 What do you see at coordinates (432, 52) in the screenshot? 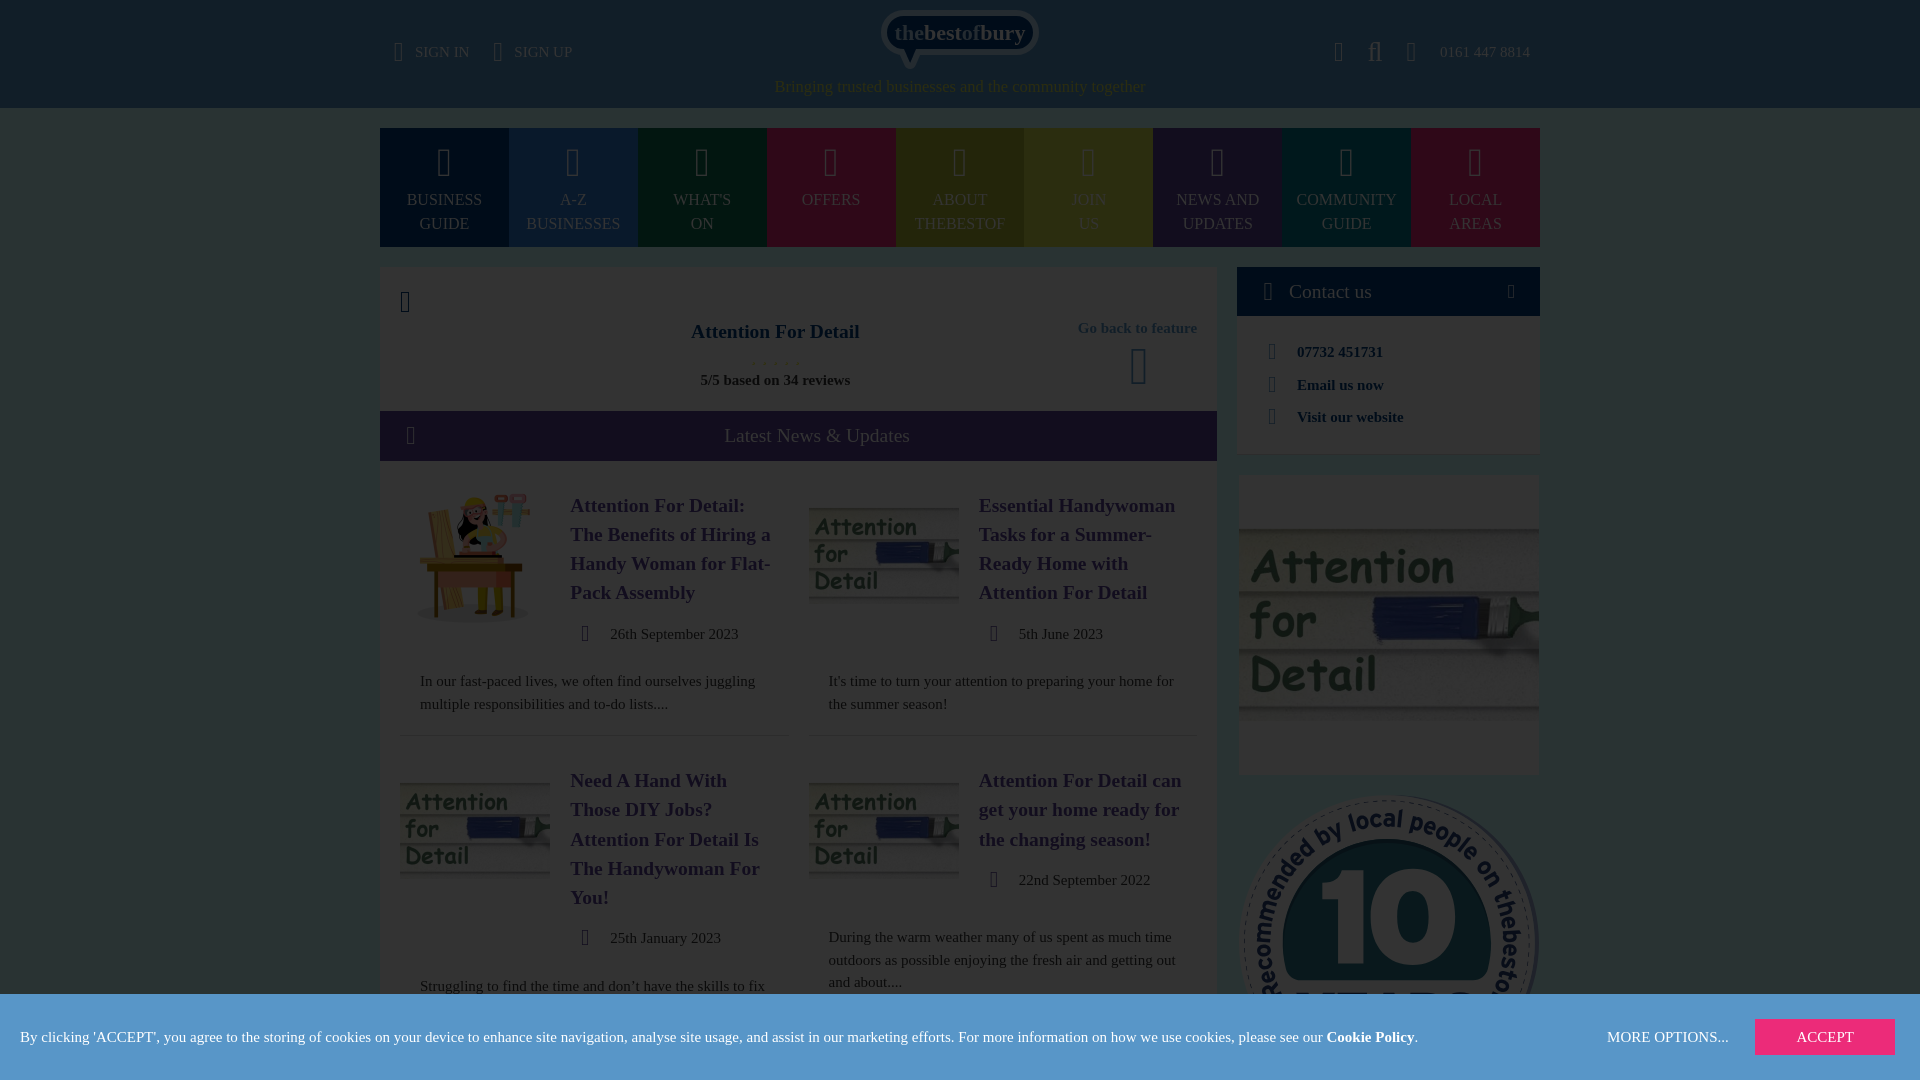
I see `SIGN UP` at bounding box center [432, 52].